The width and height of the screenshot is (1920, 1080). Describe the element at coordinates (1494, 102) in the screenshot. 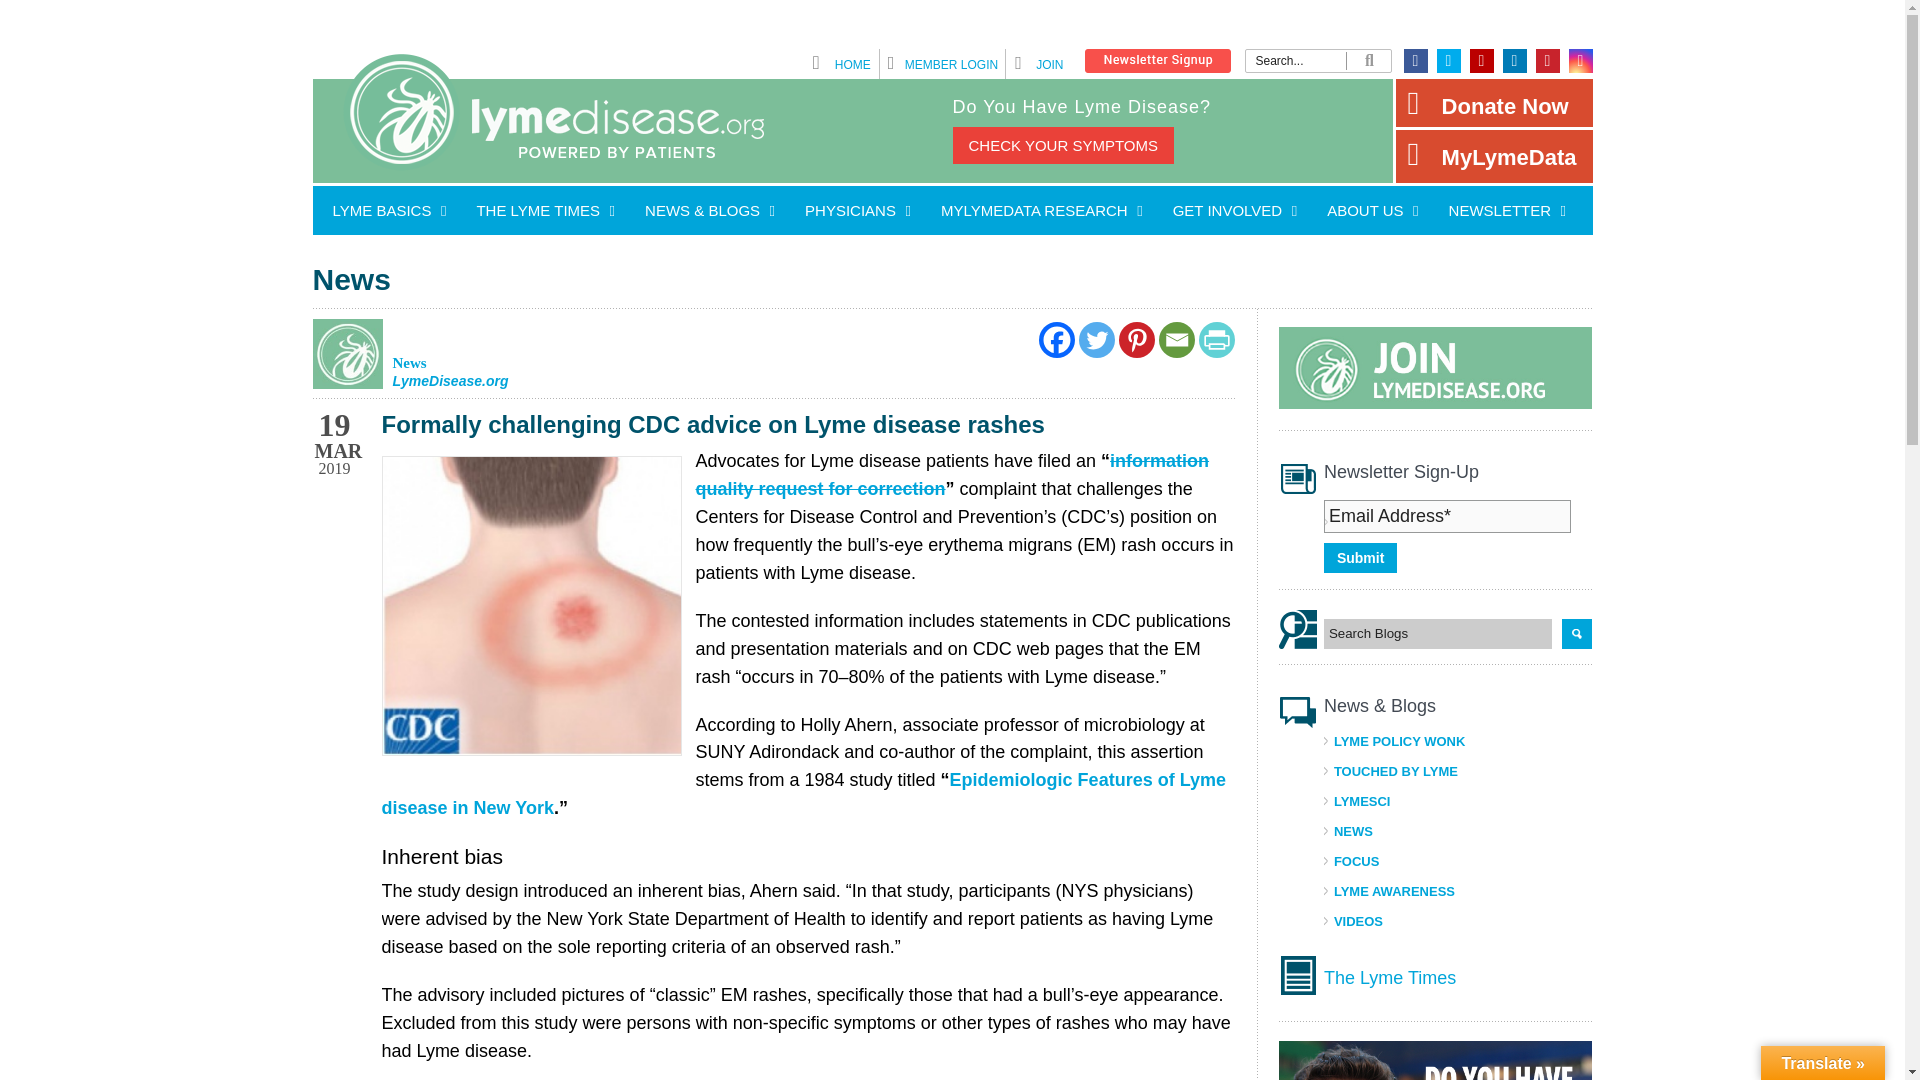

I see `Donate Now!` at that location.